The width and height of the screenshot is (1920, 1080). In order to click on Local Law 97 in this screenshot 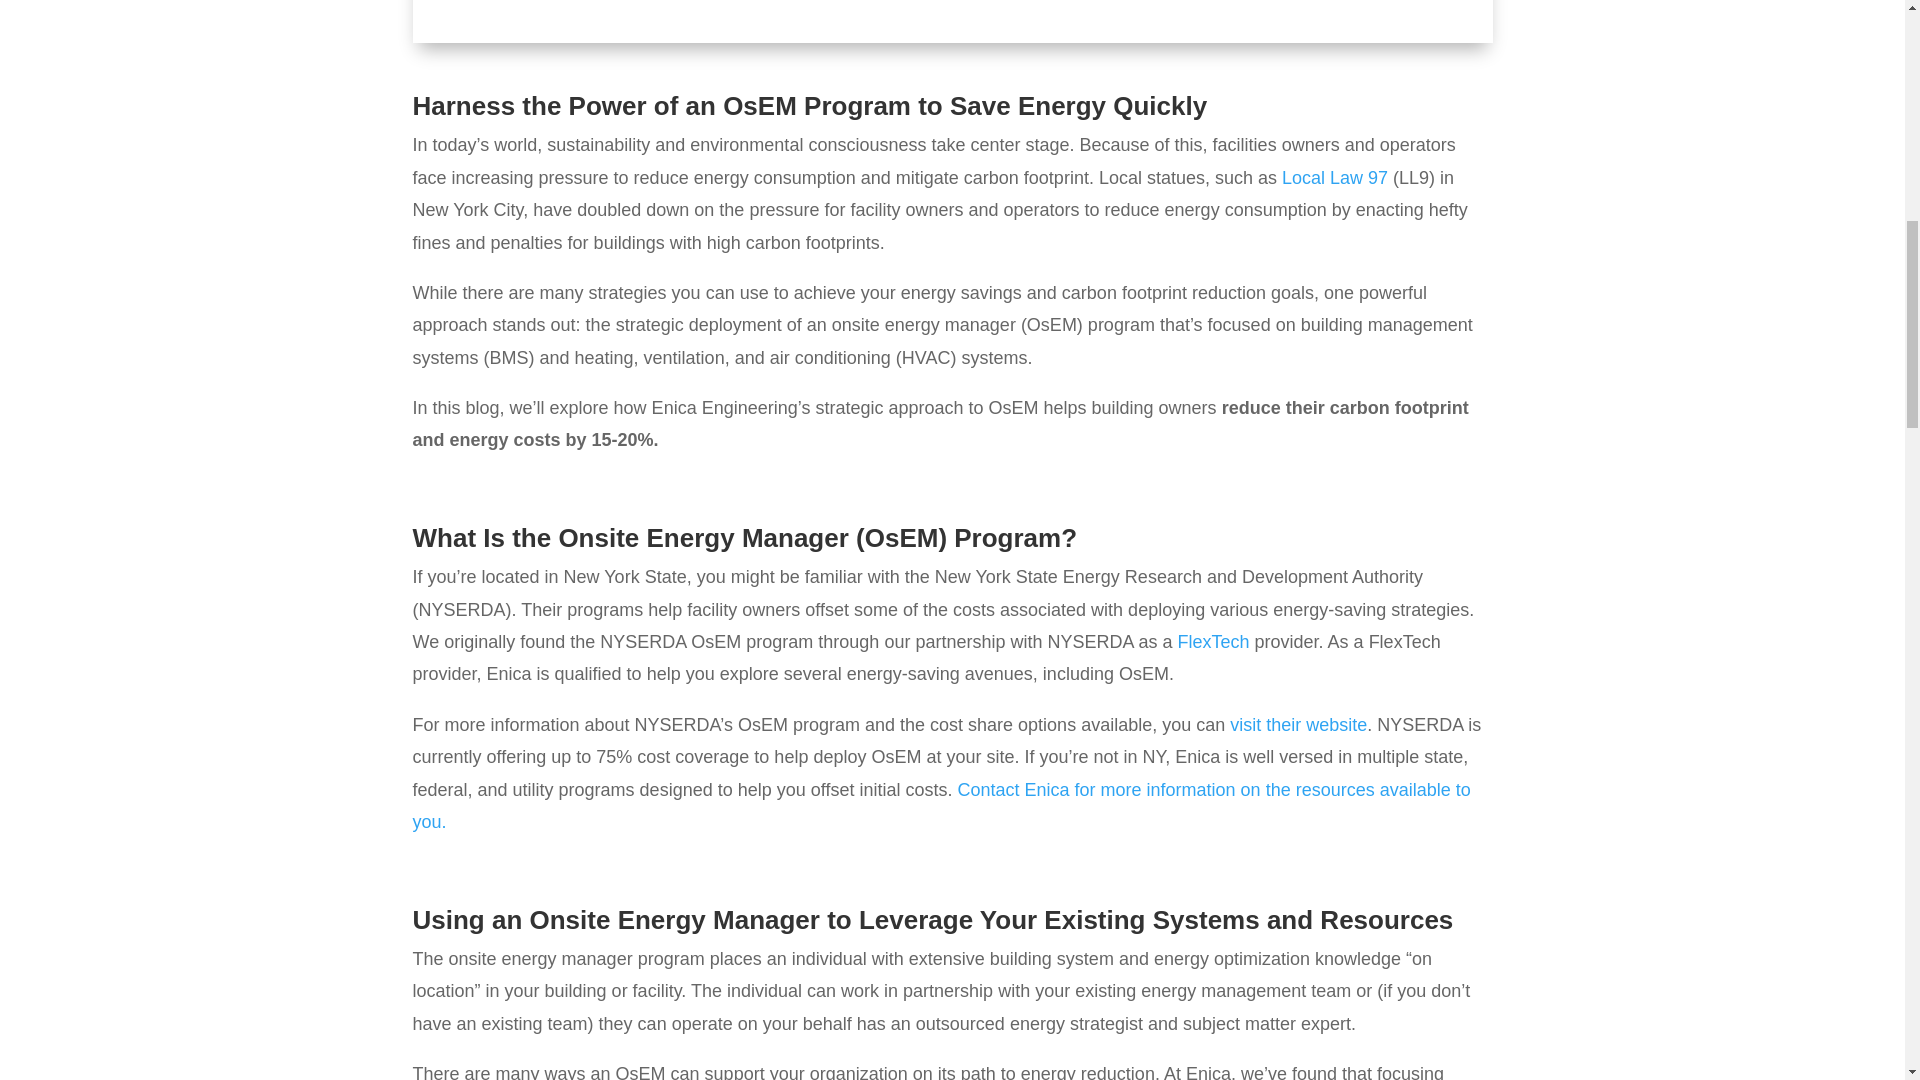, I will do `click(1335, 178)`.